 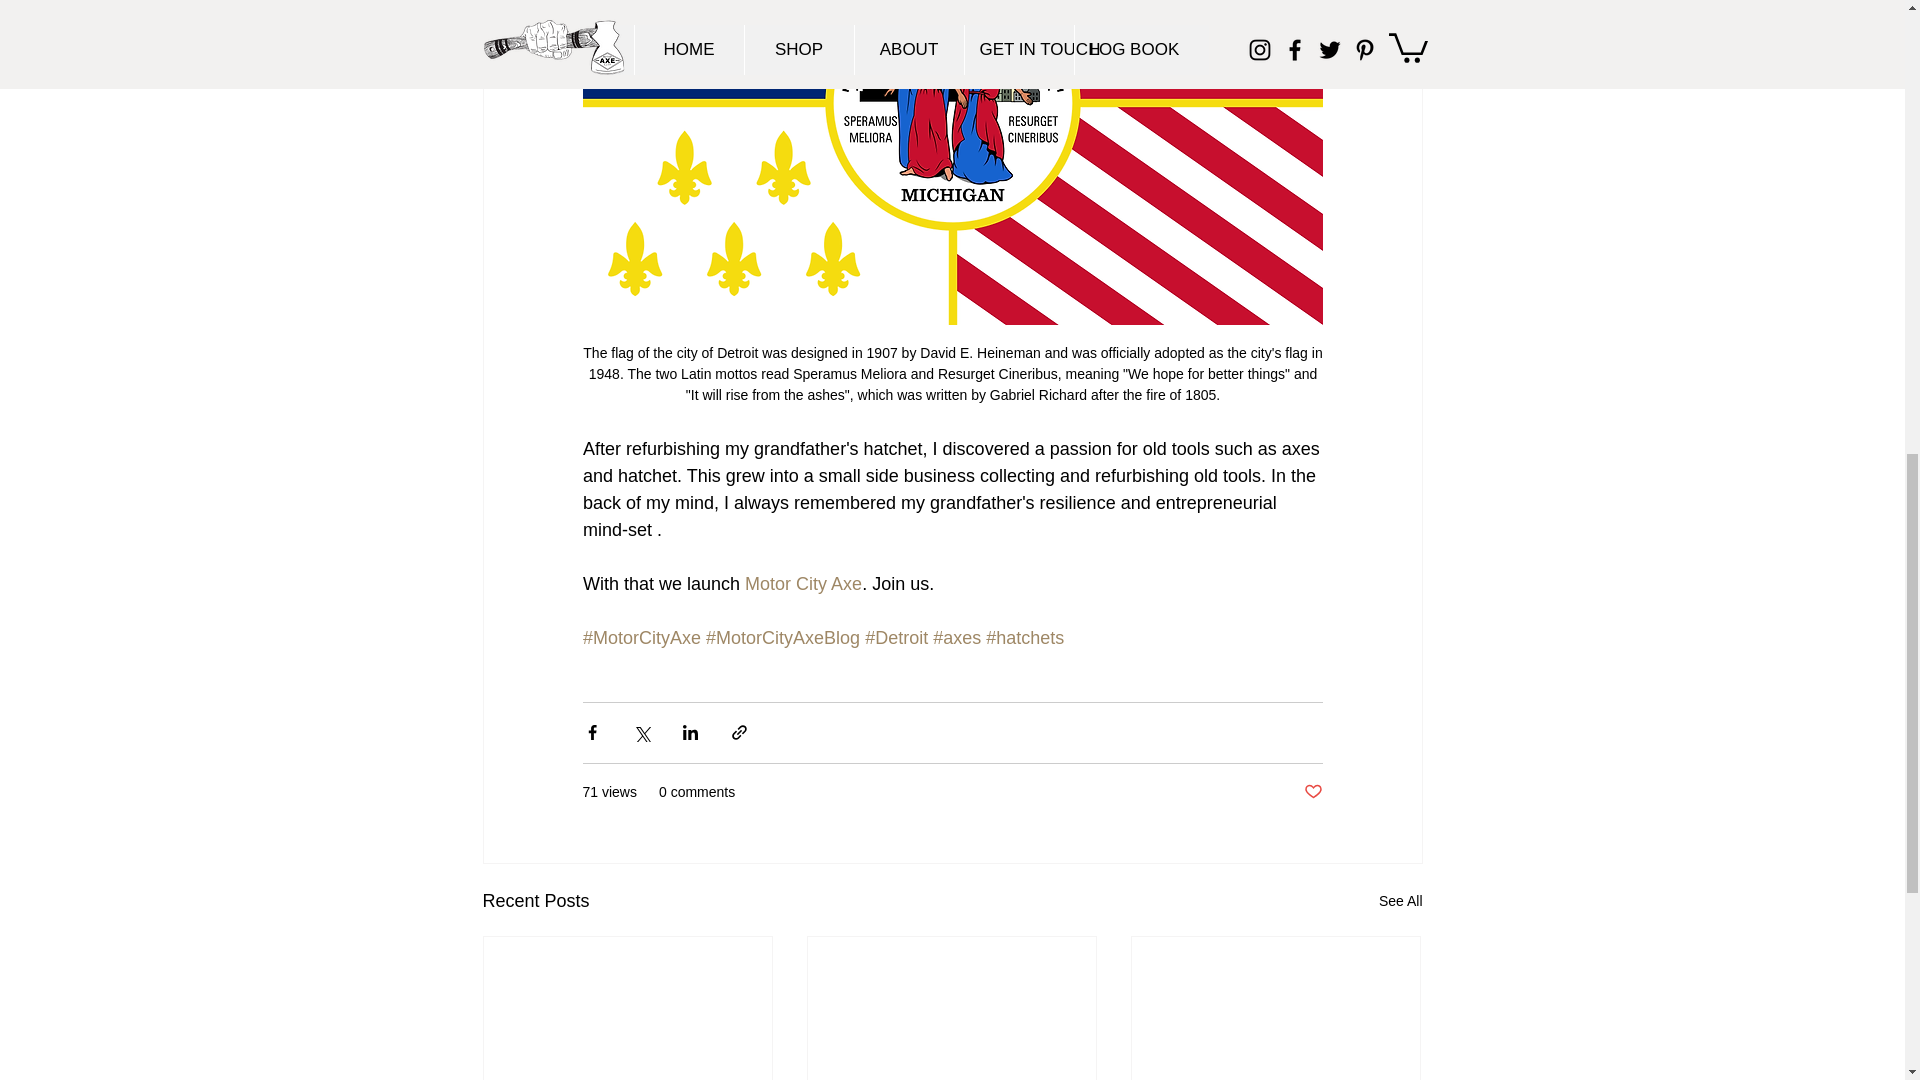 I want to click on Post not marked as liked, so click(x=1312, y=792).